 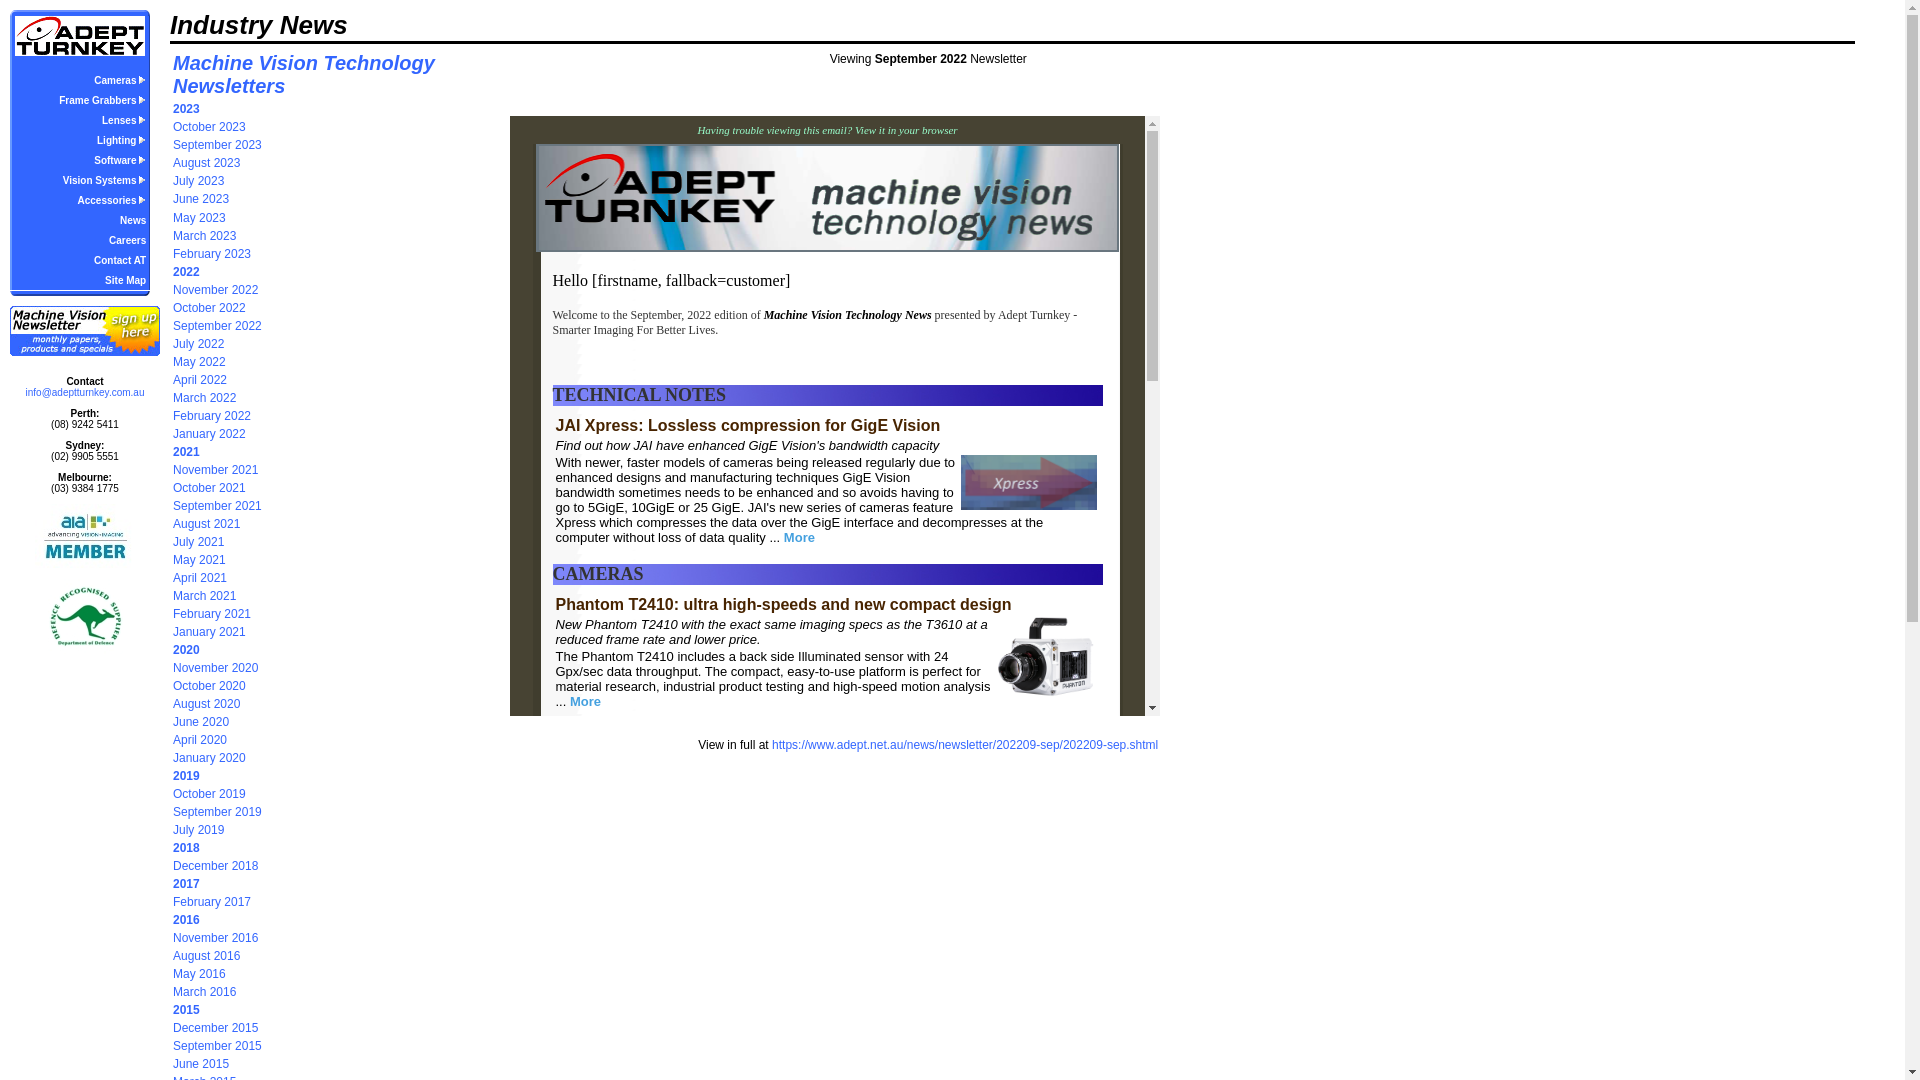 What do you see at coordinates (201, 199) in the screenshot?
I see `June 2023` at bounding box center [201, 199].